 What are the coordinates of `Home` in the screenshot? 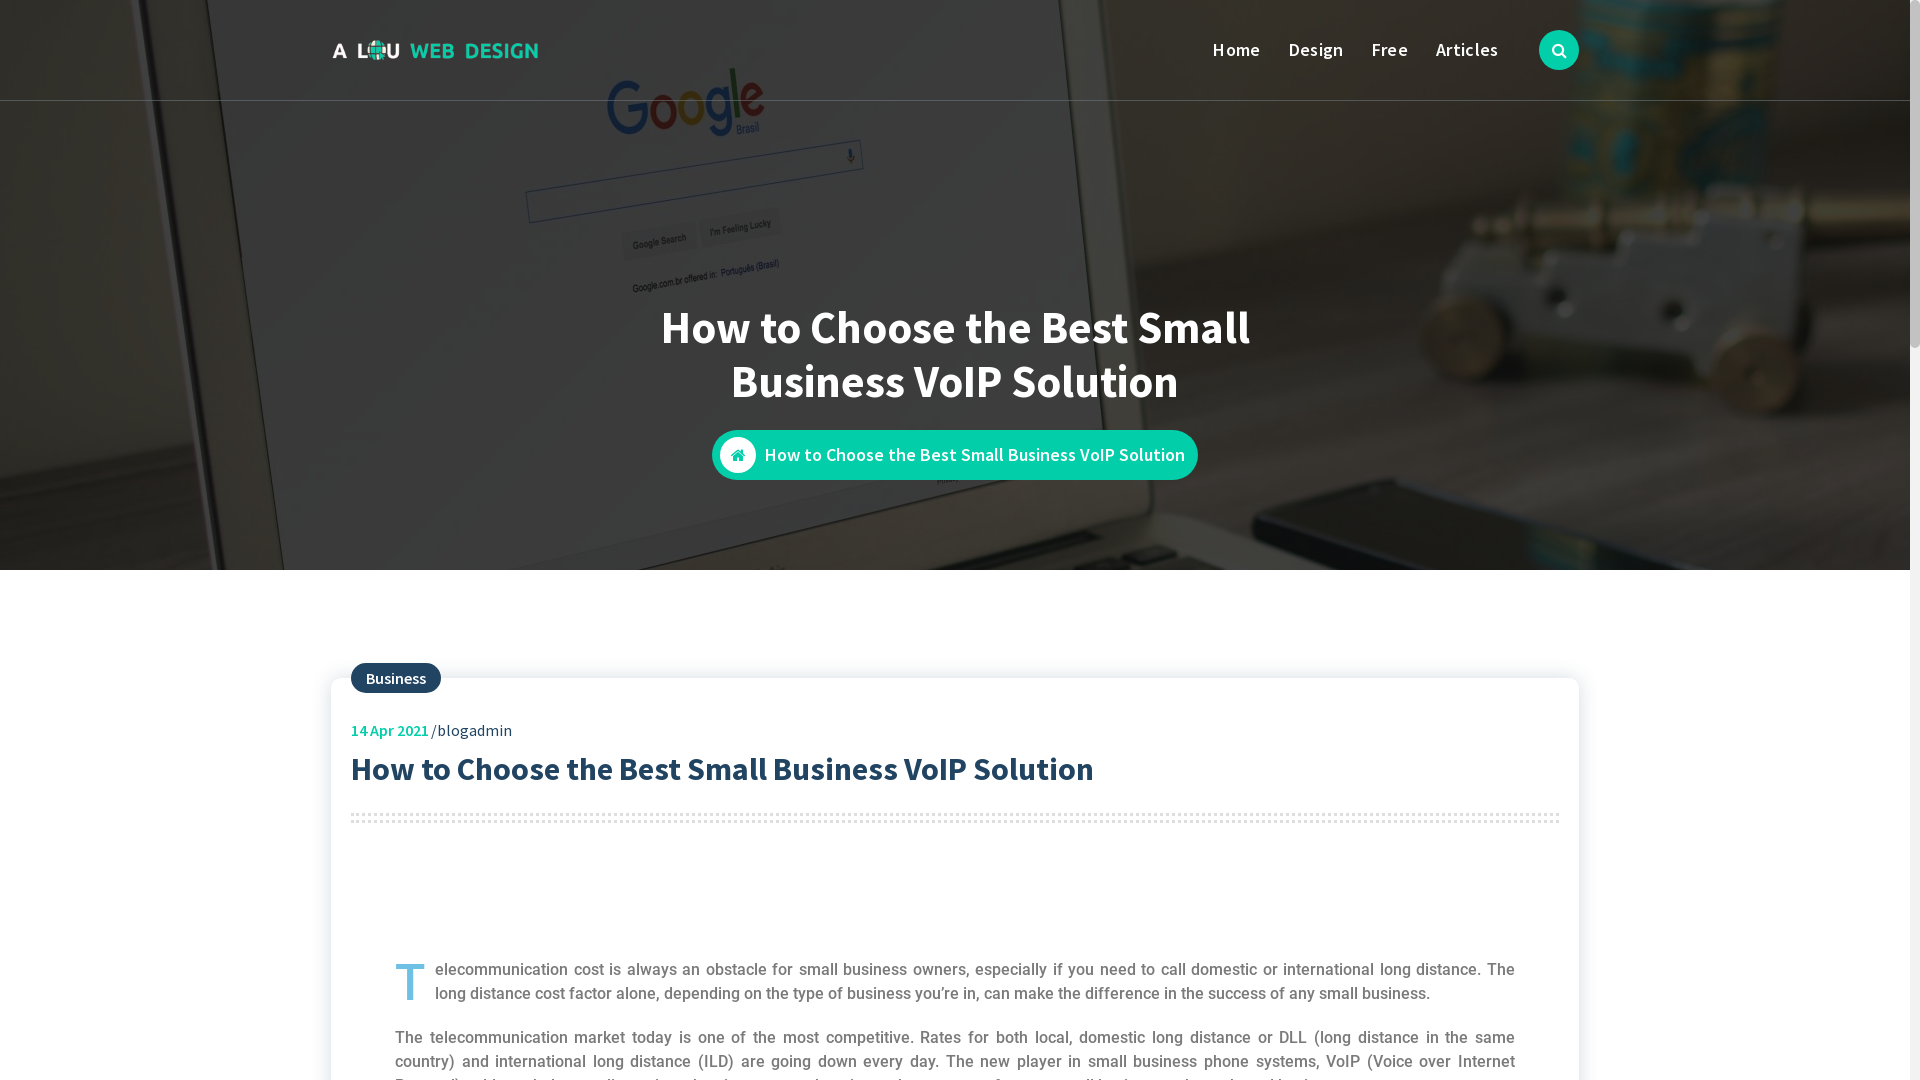 It's located at (1237, 50).